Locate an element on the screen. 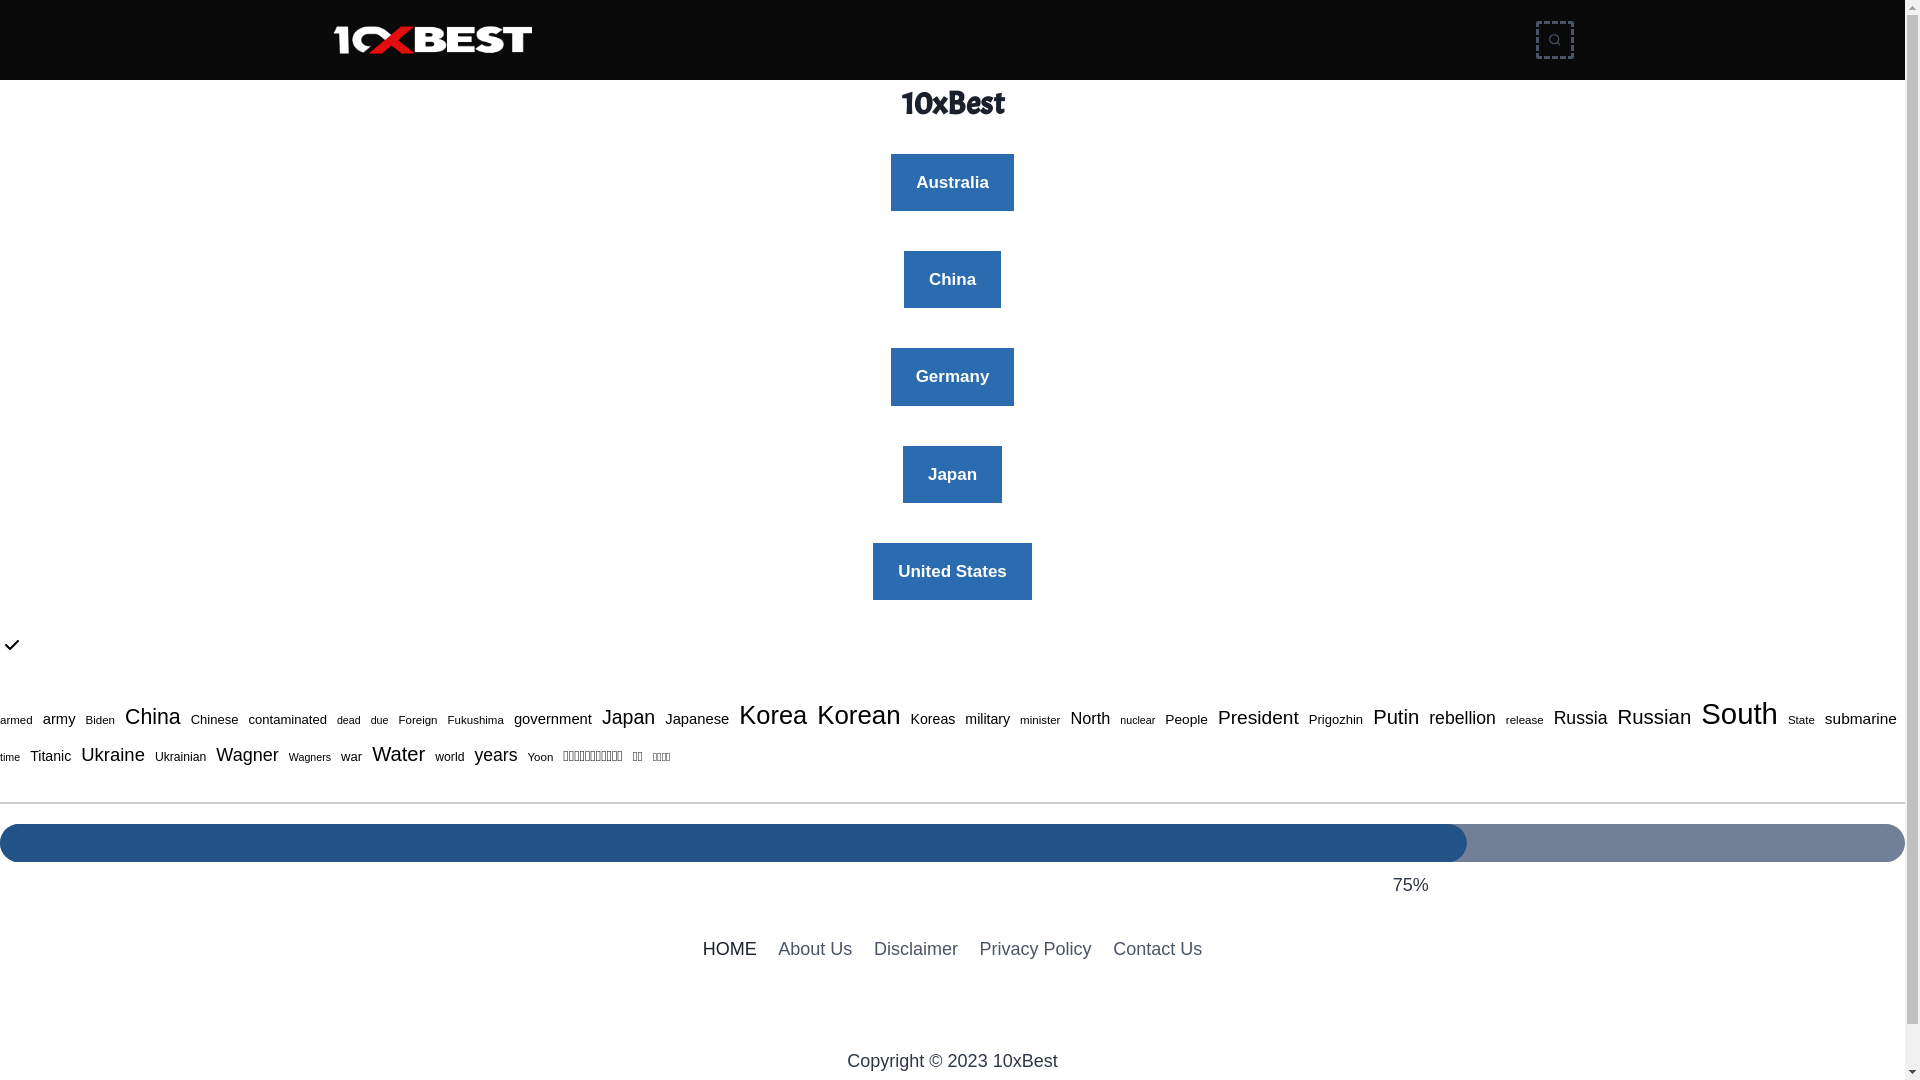 The height and width of the screenshot is (1080, 1920). world is located at coordinates (450, 758).